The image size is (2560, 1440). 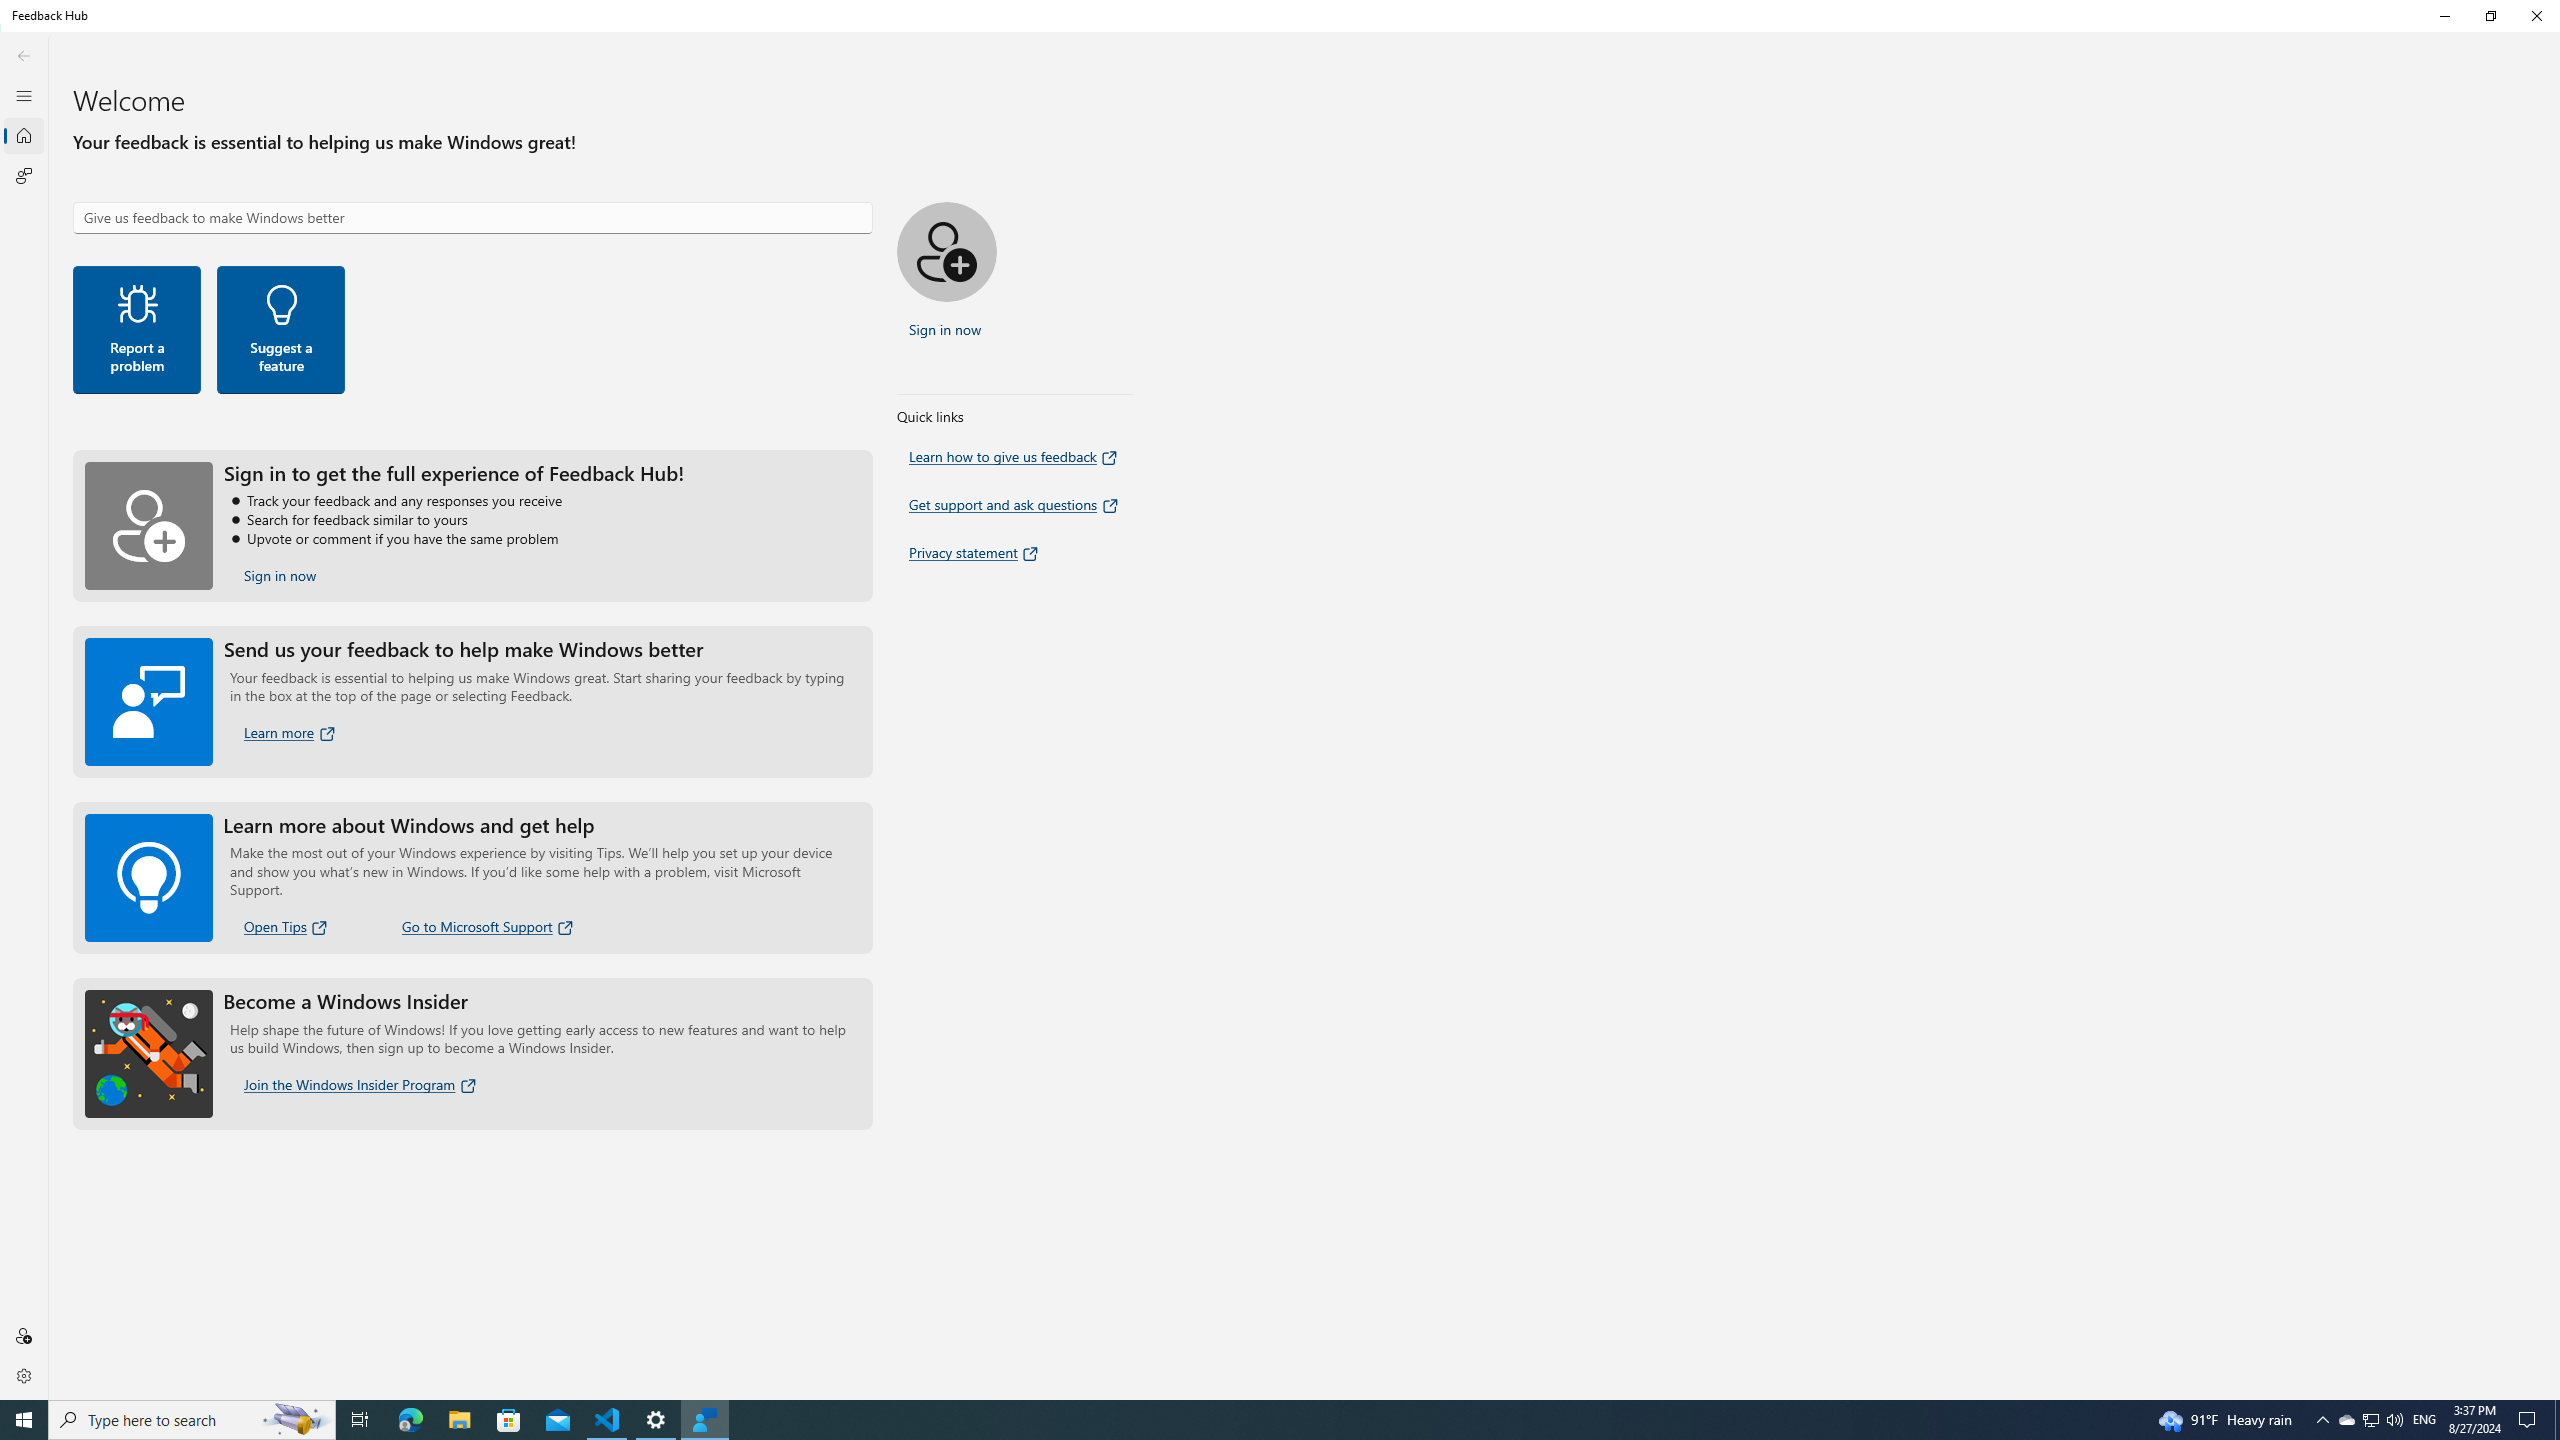 What do you see at coordinates (24, 95) in the screenshot?
I see `Open Navigation` at bounding box center [24, 95].